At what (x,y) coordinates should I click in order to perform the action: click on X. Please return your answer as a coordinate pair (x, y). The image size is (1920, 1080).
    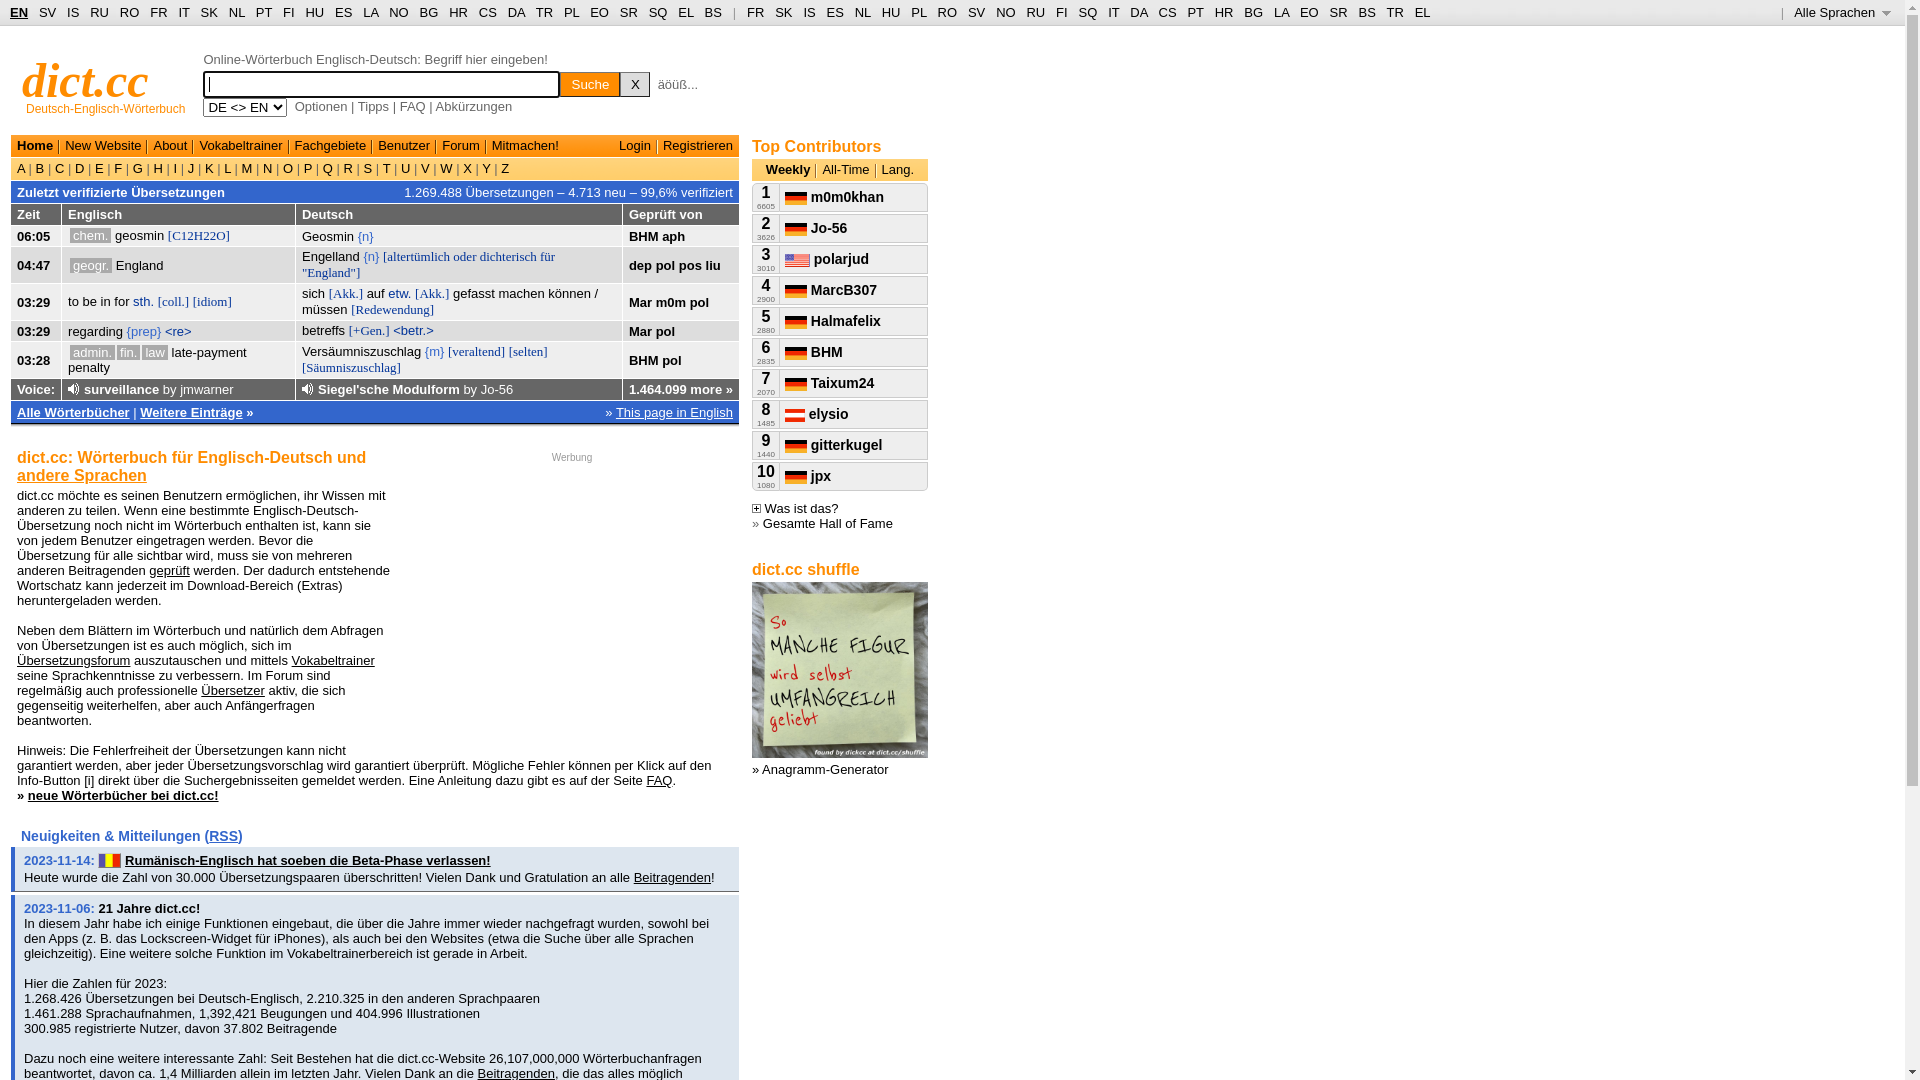
    Looking at the image, I should click on (468, 168).